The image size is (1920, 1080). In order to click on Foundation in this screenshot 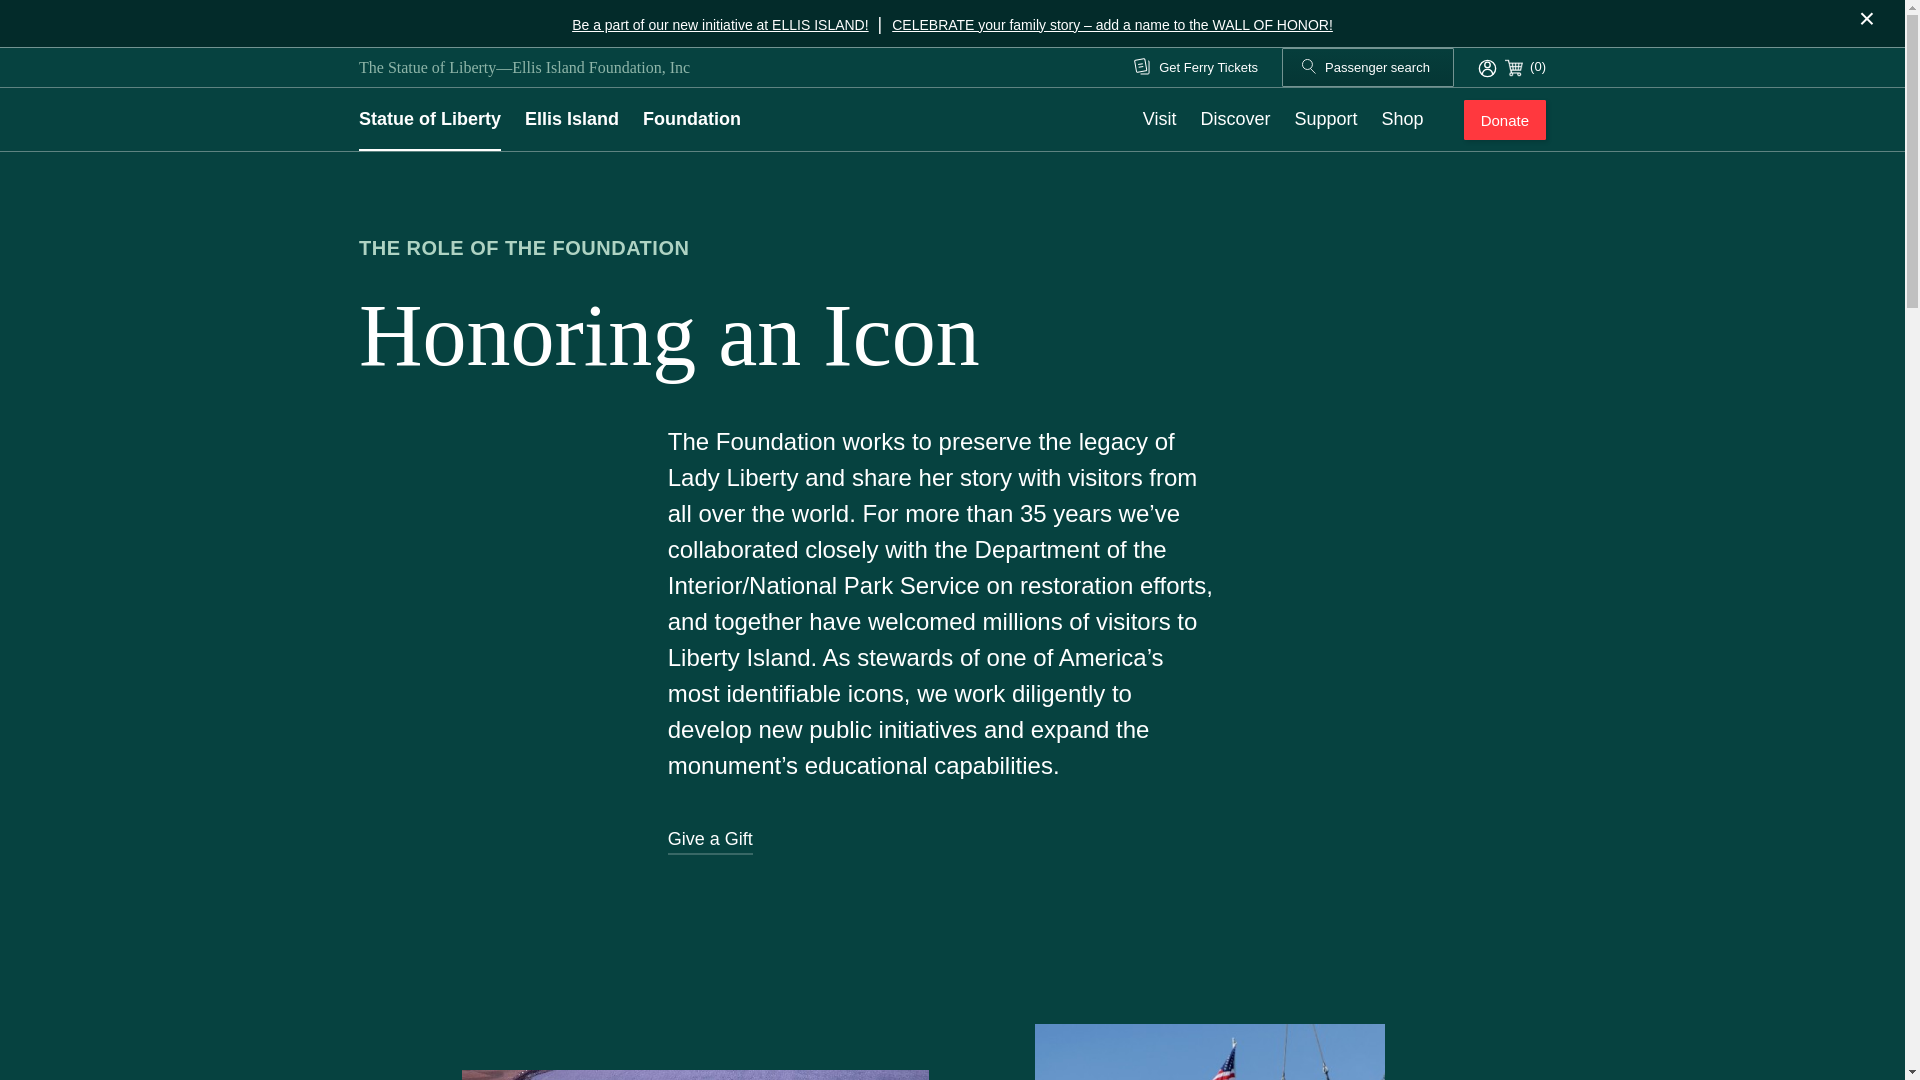, I will do `click(692, 119)`.